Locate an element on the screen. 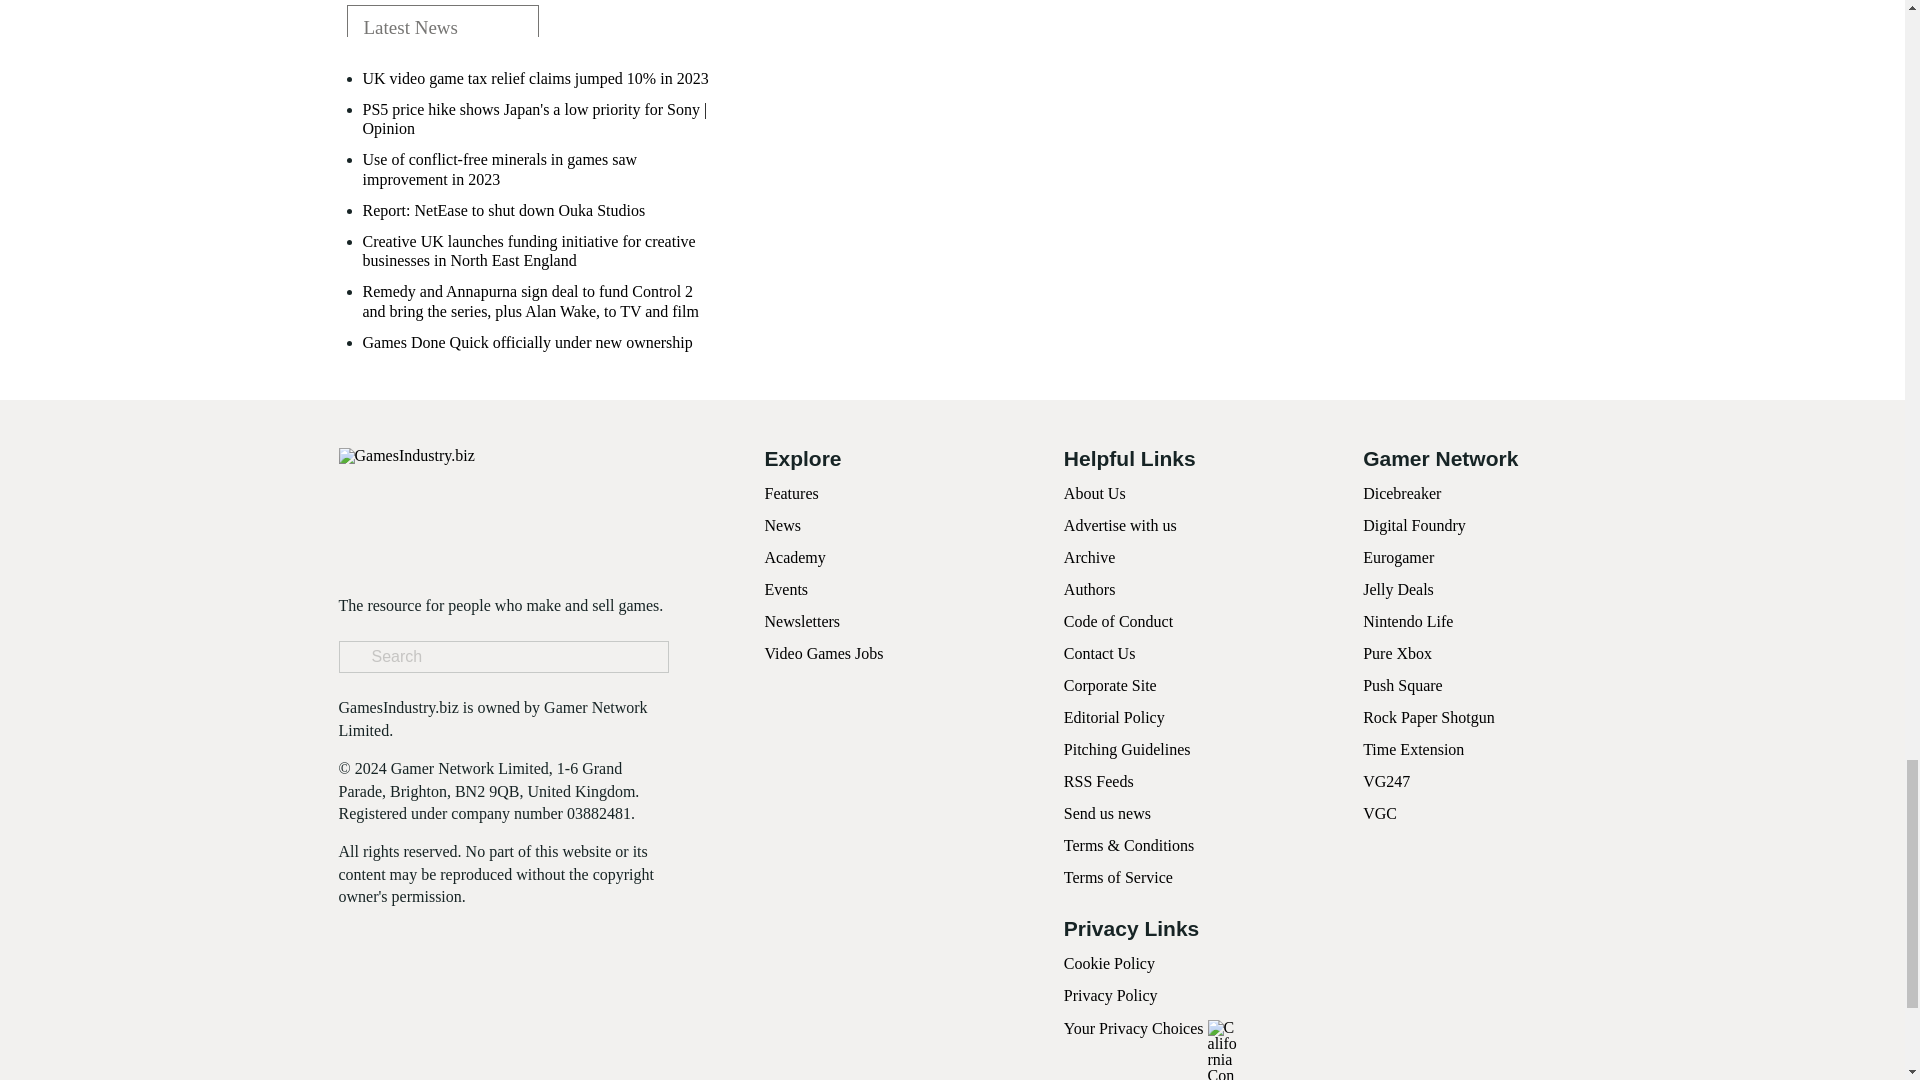 This screenshot has width=1920, height=1080. Features is located at coordinates (790, 493).